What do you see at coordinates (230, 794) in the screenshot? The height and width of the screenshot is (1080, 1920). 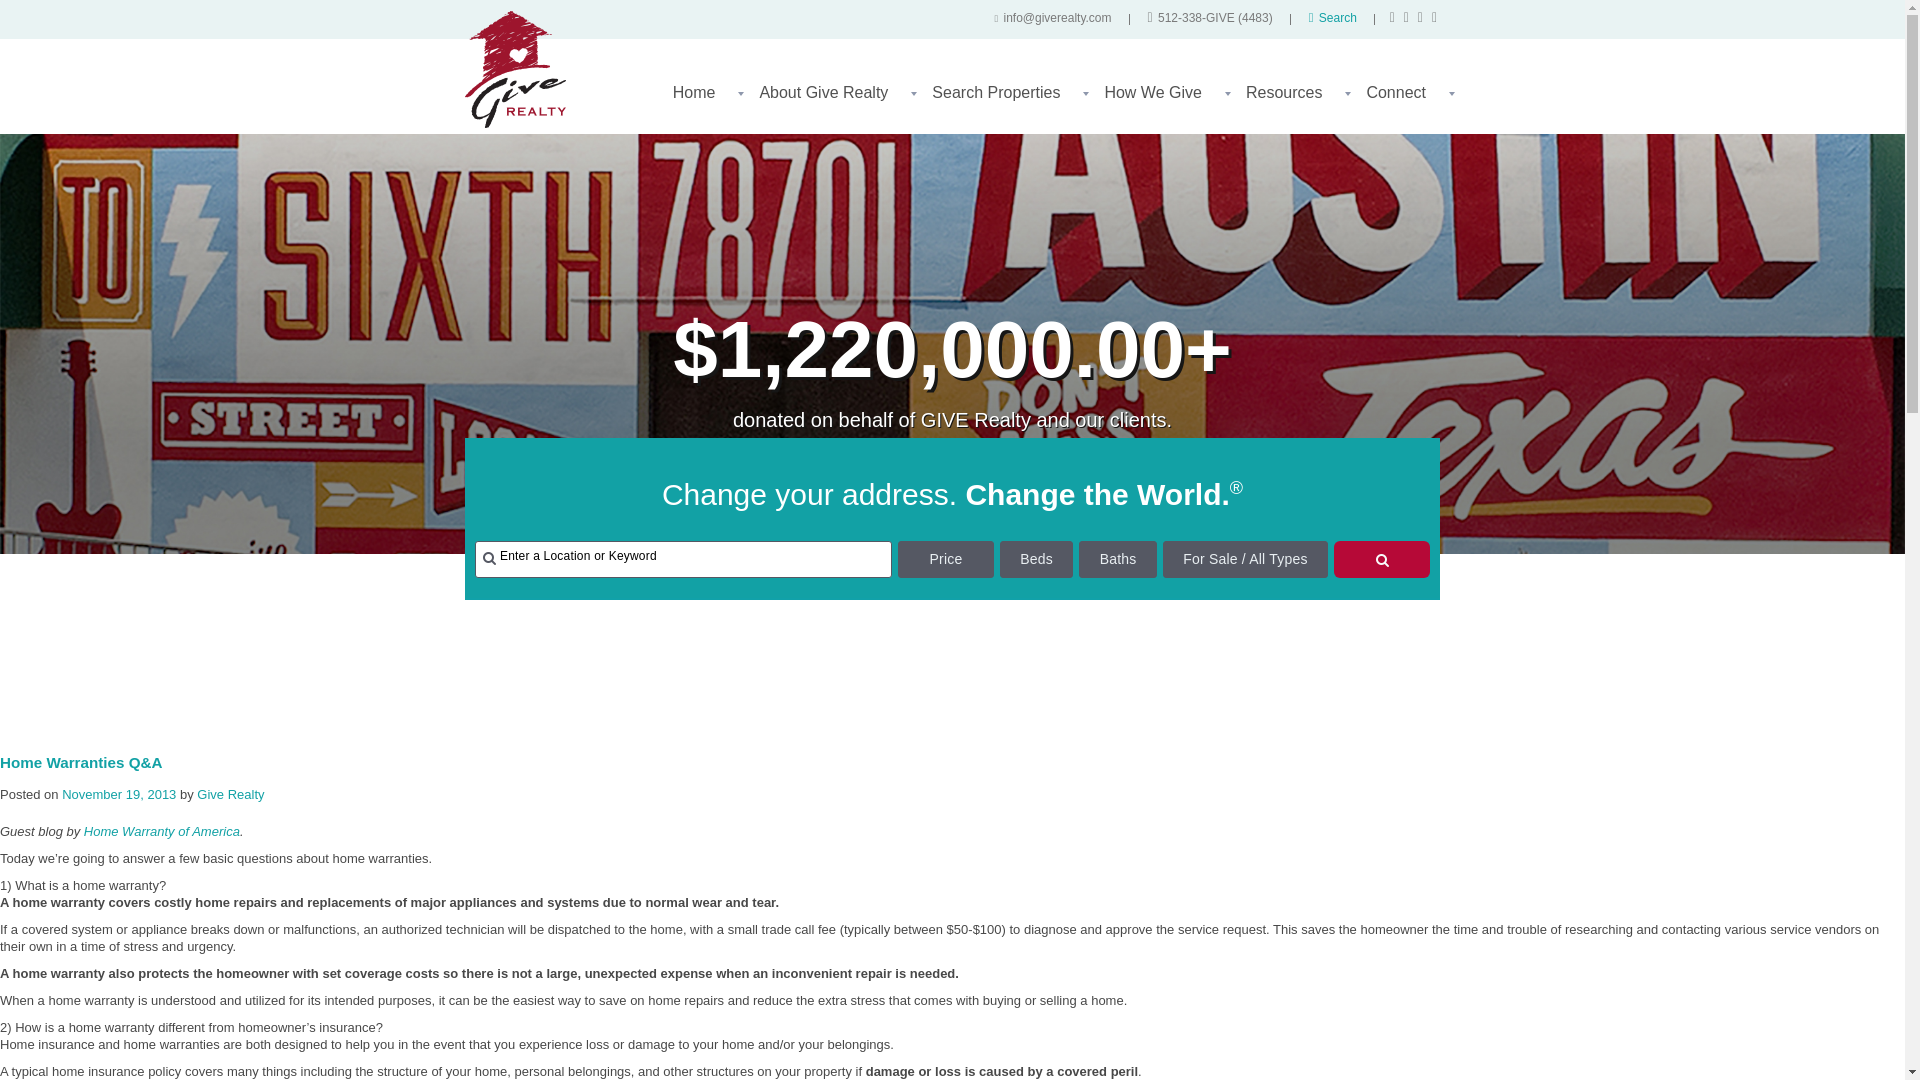 I see `Give Realty` at bounding box center [230, 794].